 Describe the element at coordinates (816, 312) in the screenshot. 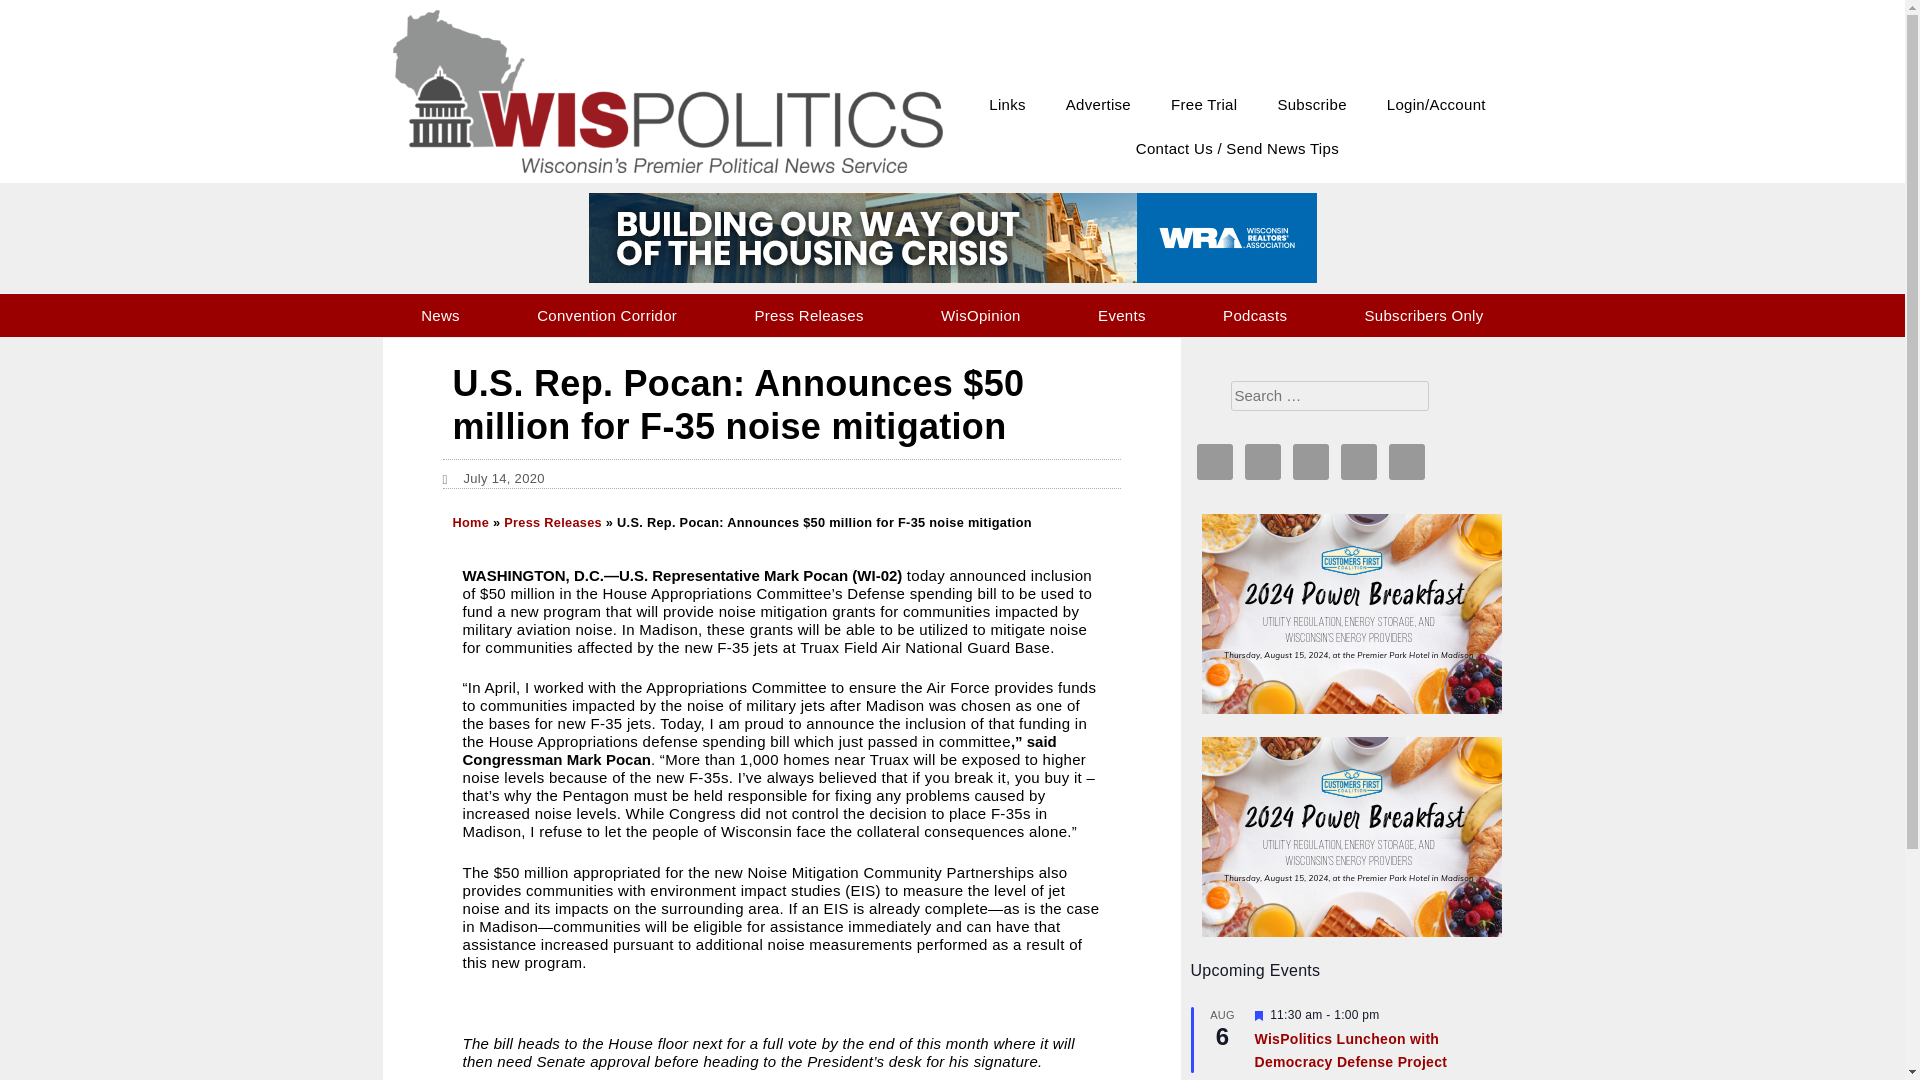

I see `Press Releases` at that location.